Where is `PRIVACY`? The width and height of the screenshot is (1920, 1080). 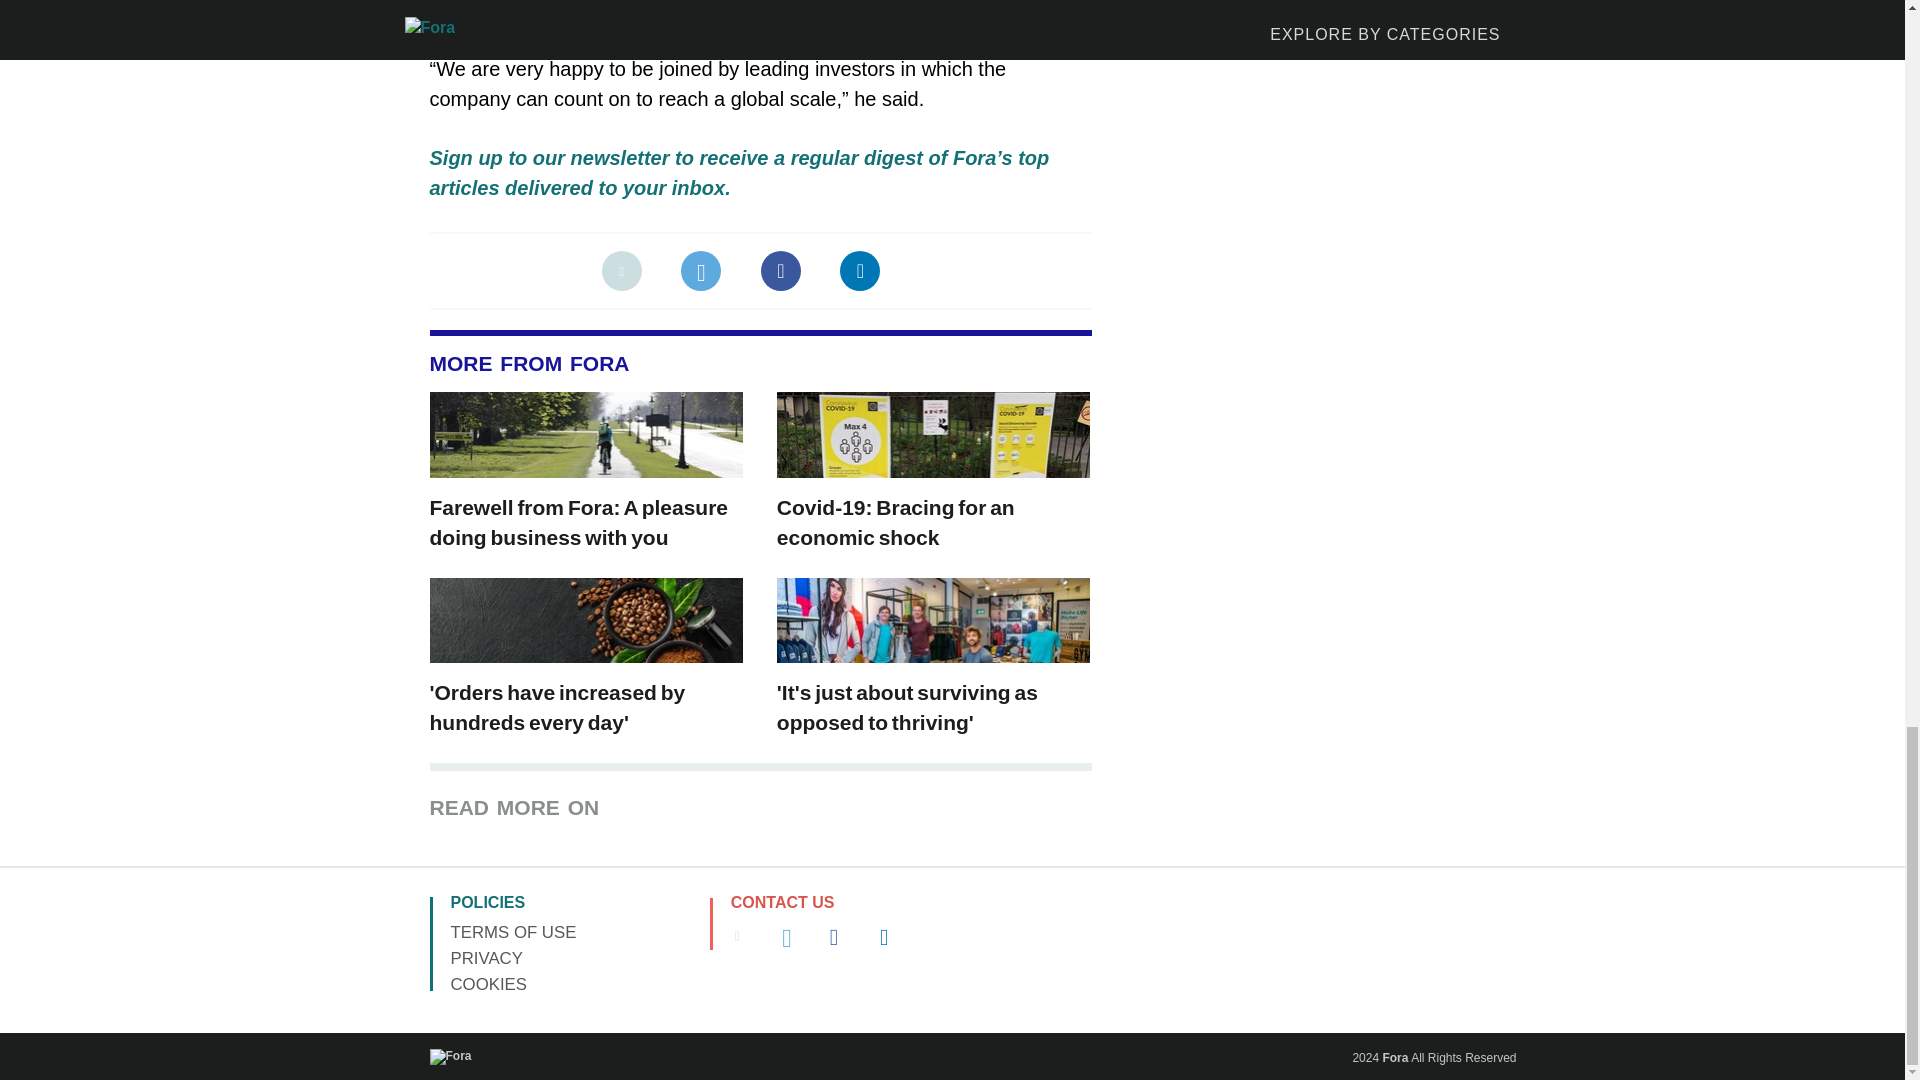
PRIVACY is located at coordinates (486, 958).